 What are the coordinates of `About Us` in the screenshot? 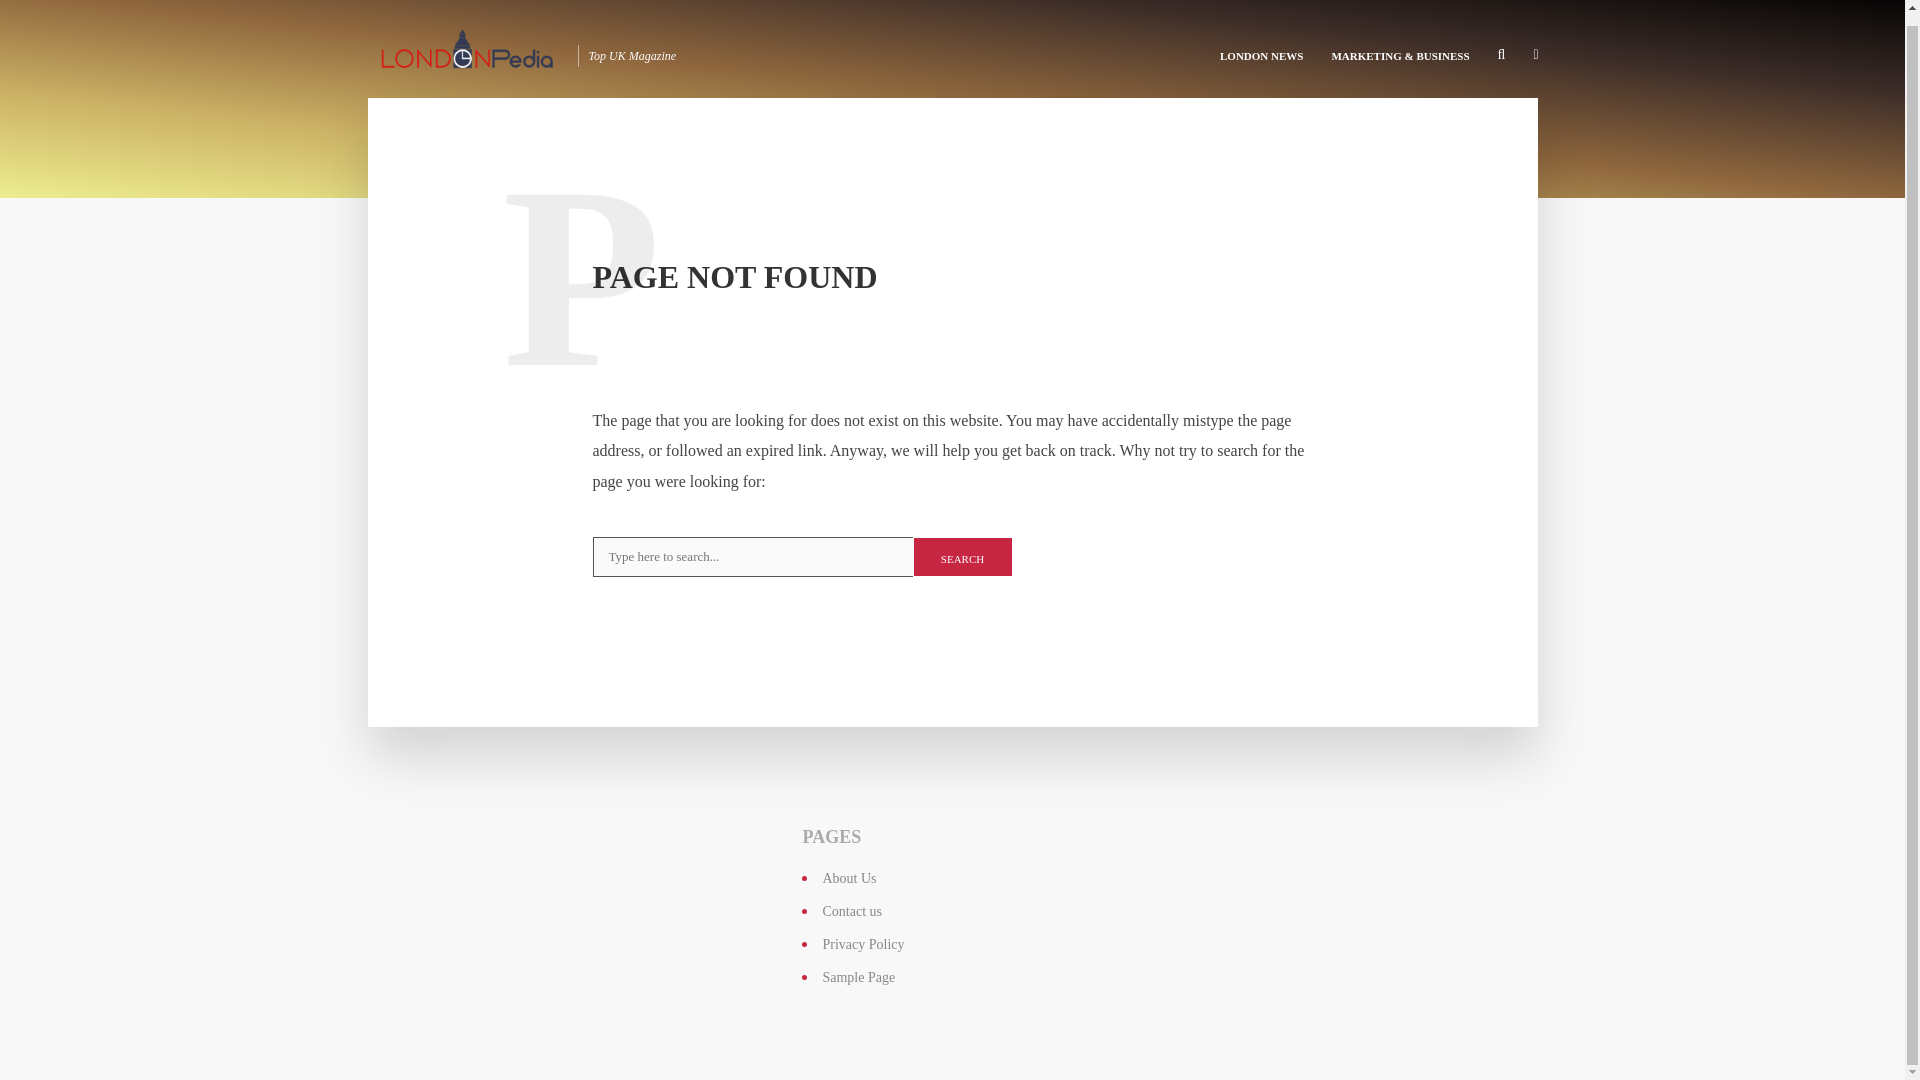 It's located at (848, 878).